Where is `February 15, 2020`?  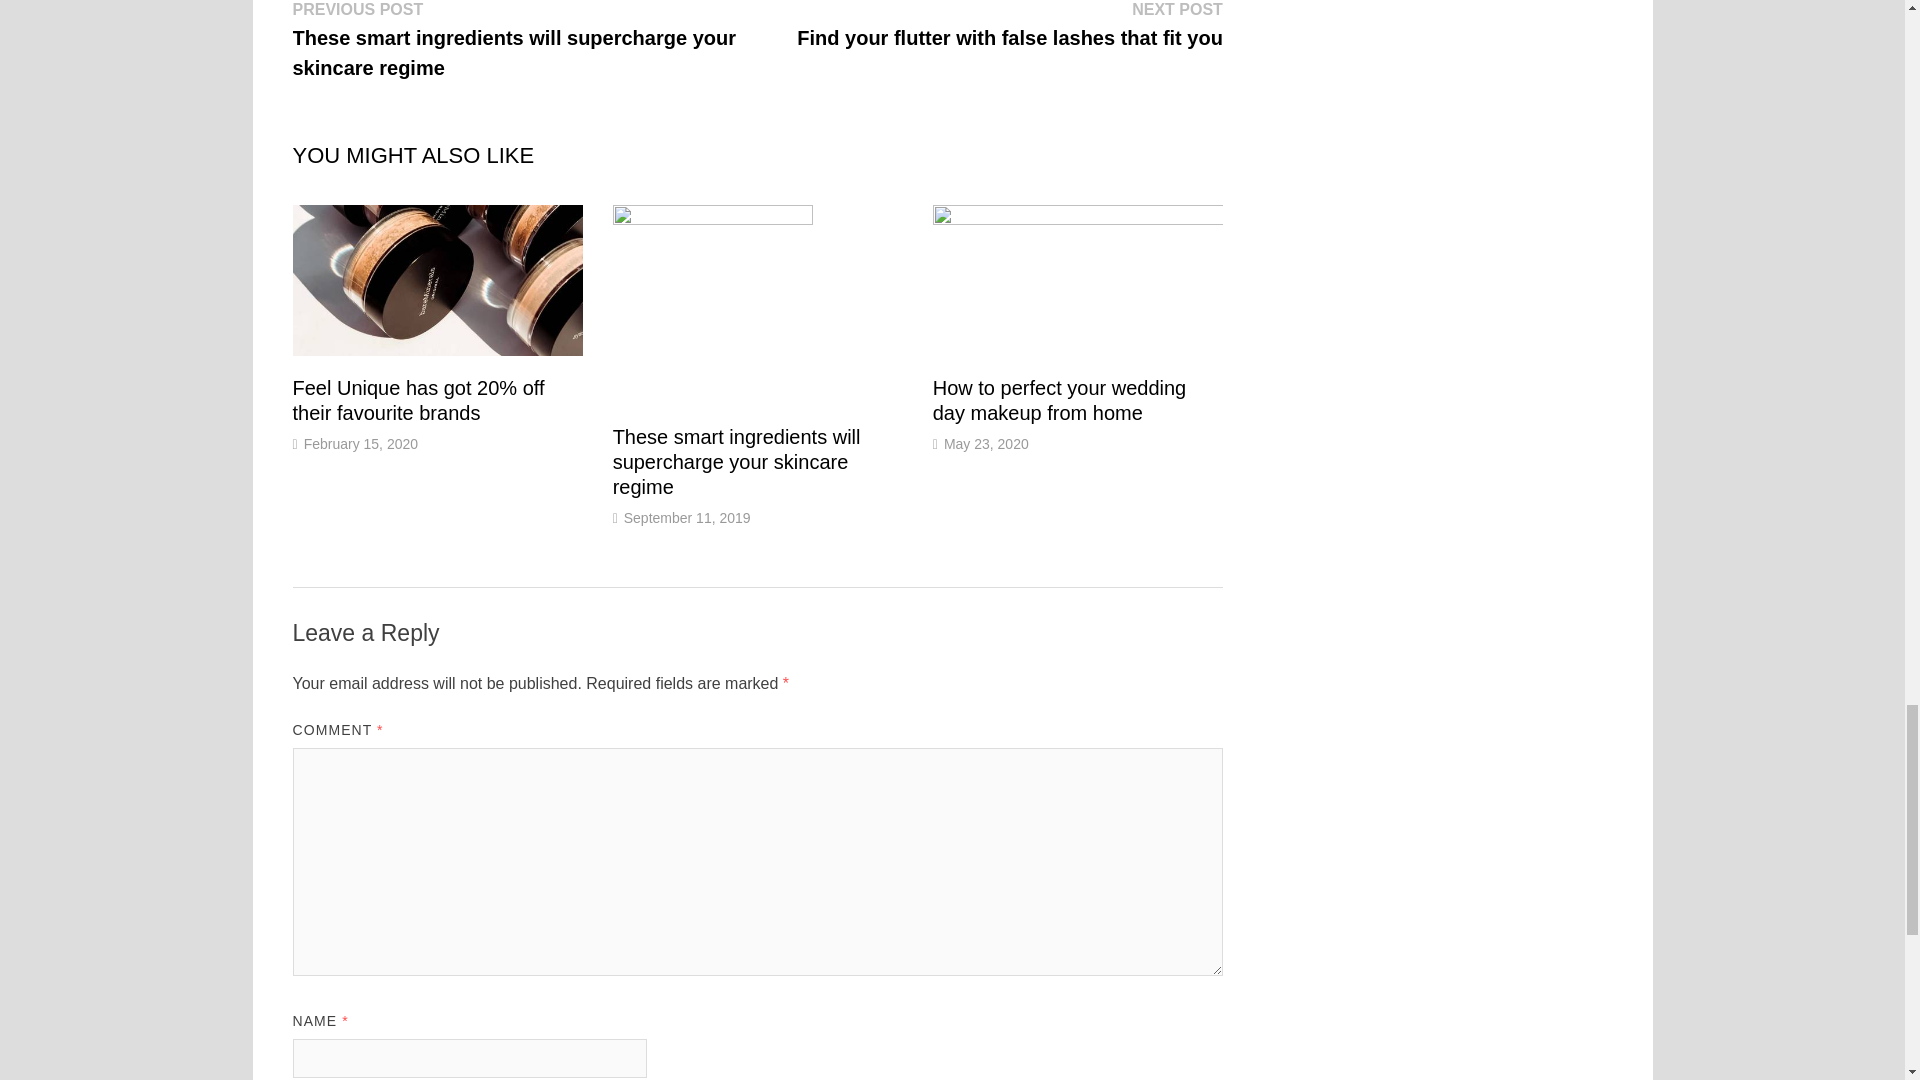 February 15, 2020 is located at coordinates (360, 444).